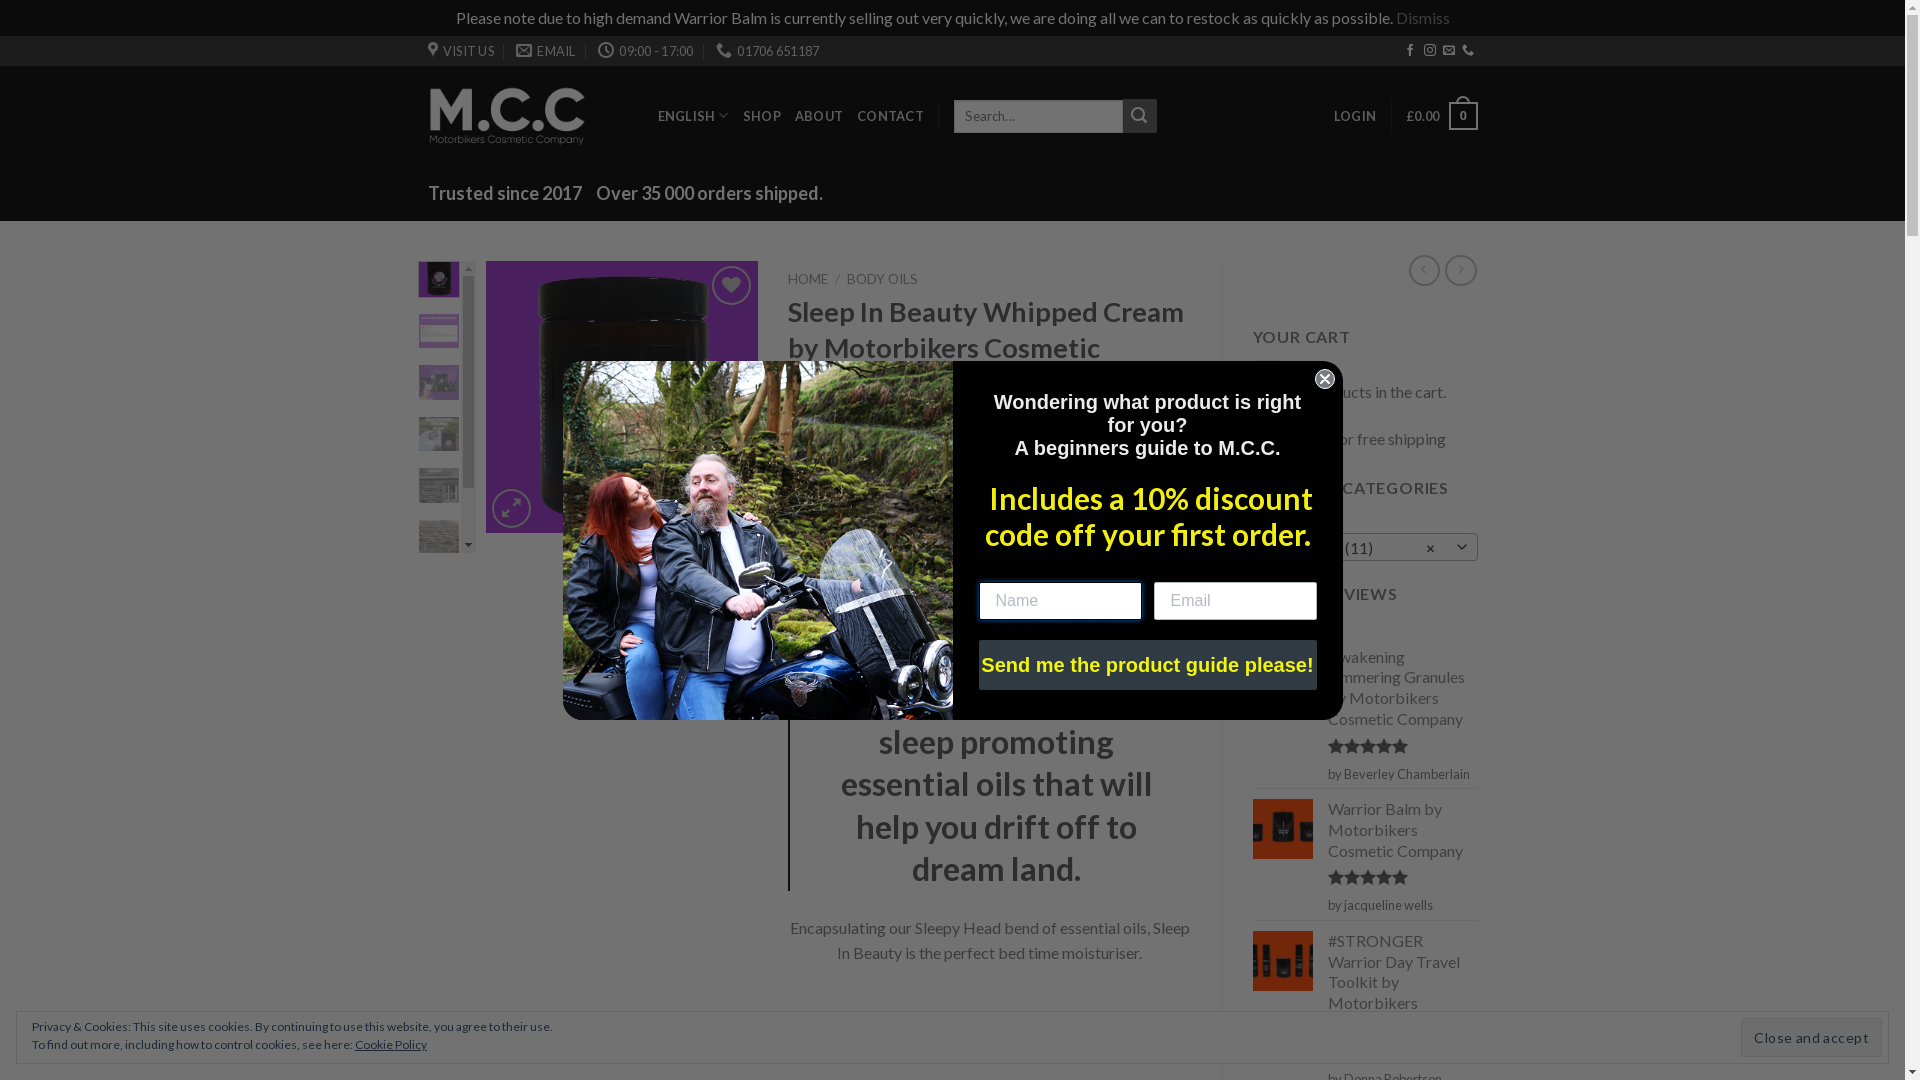  Describe the element at coordinates (819, 116) in the screenshot. I see `ABOUT` at that location.